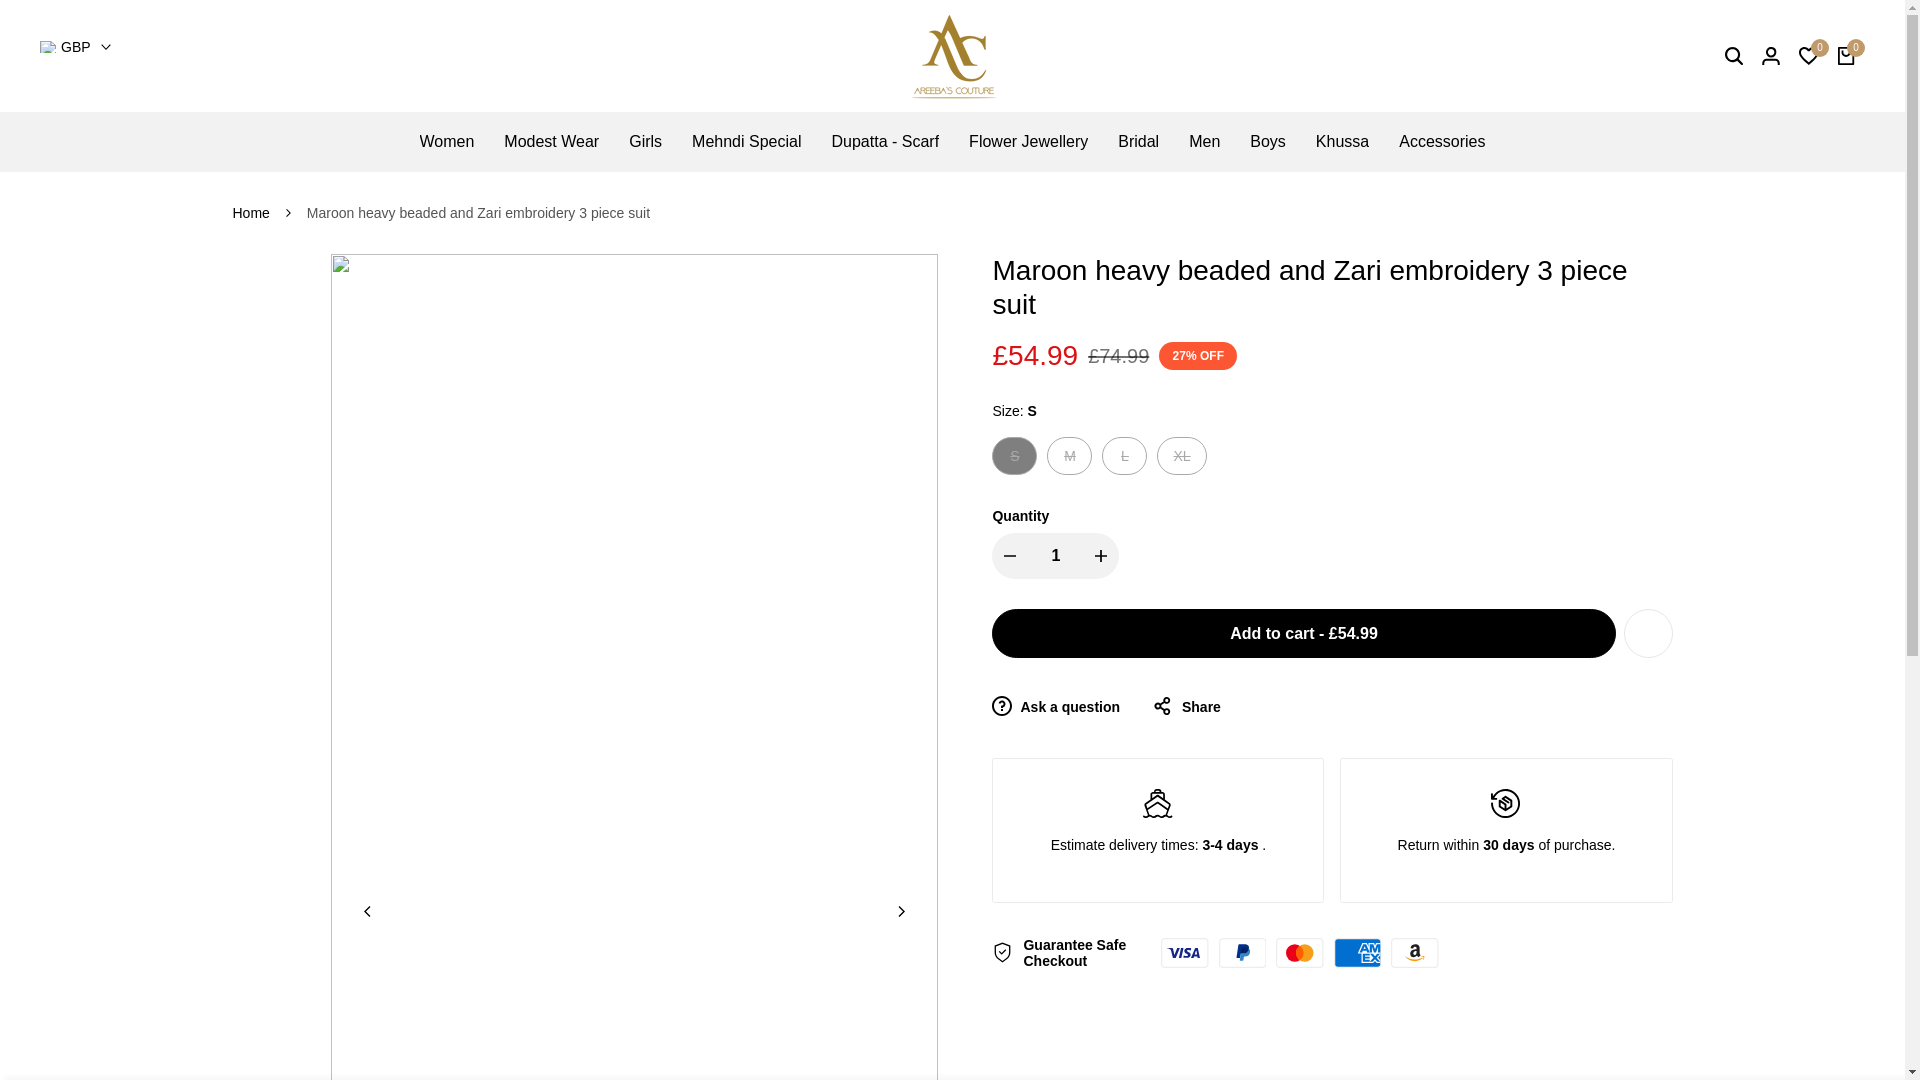 The height and width of the screenshot is (1080, 1920). Describe the element at coordinates (1056, 556) in the screenshot. I see `1` at that location.